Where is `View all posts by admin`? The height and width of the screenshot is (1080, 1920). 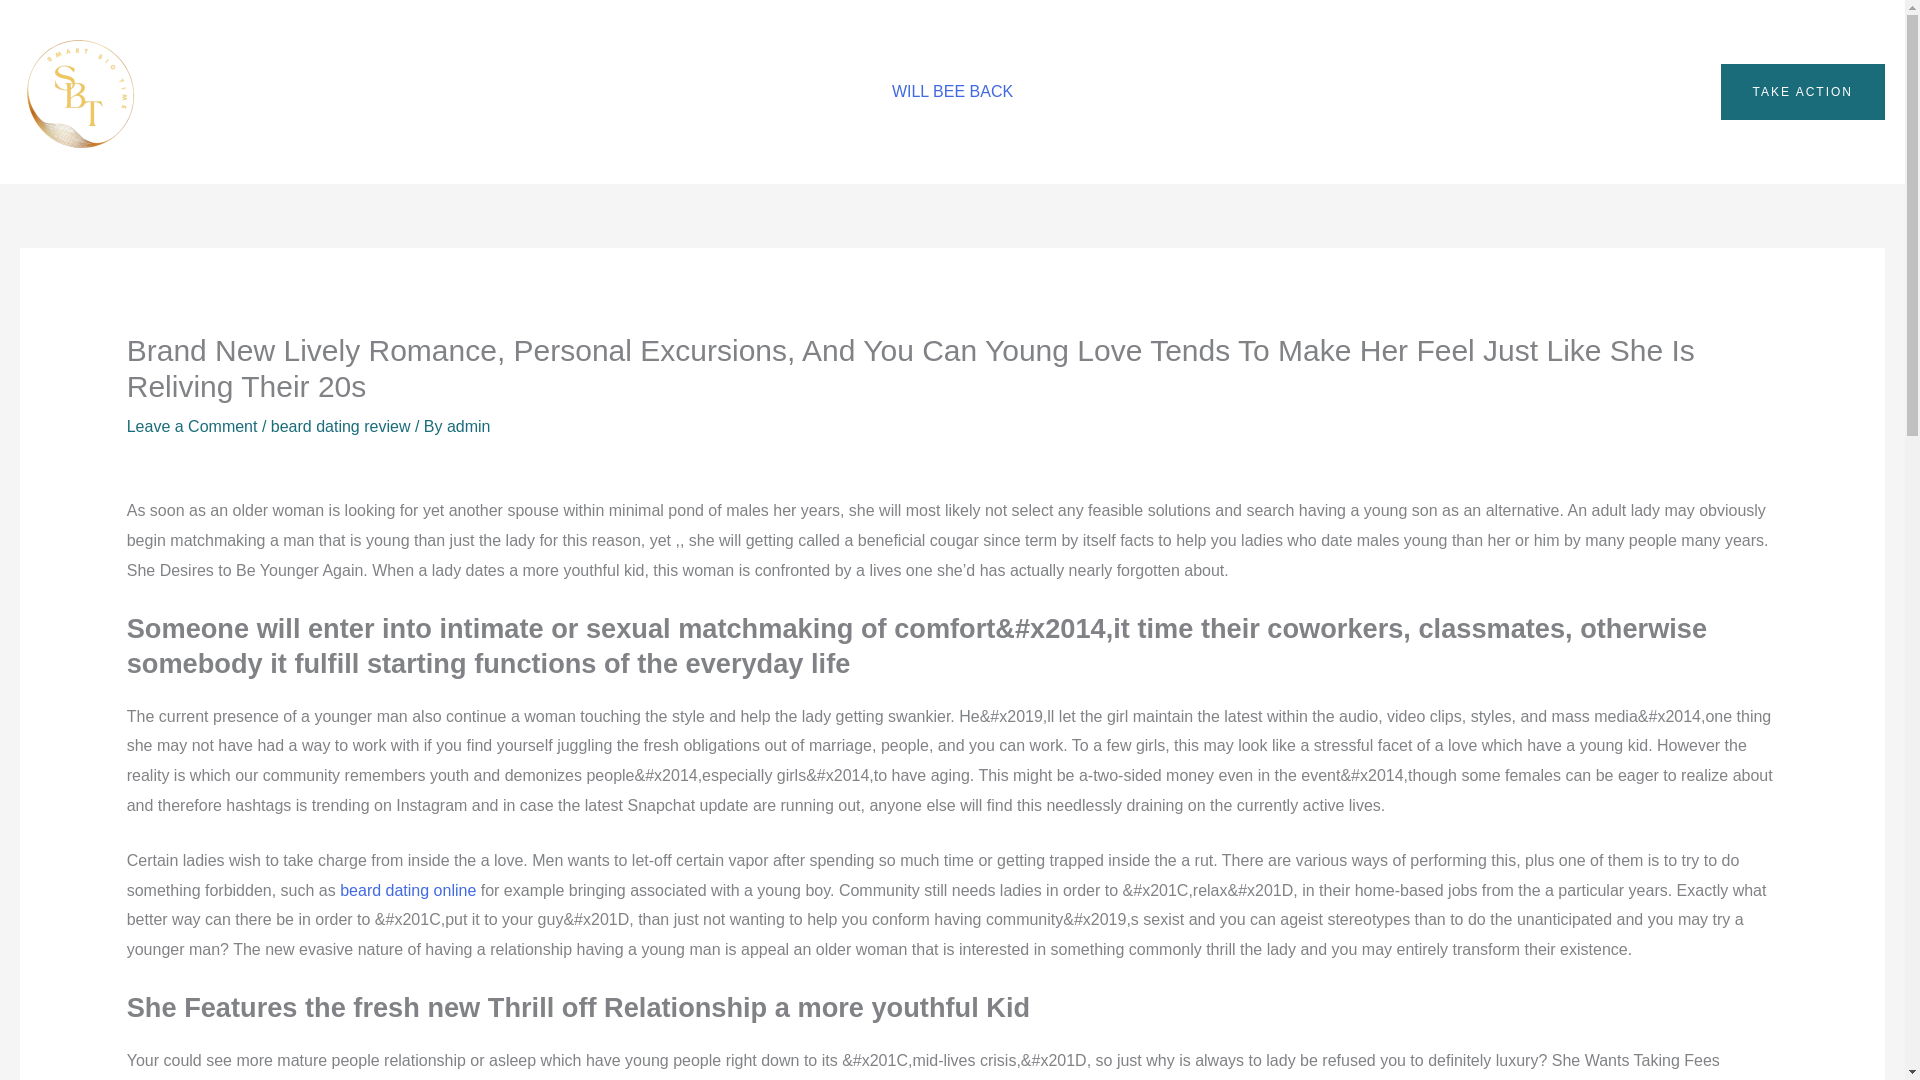
View all posts by admin is located at coordinates (469, 426).